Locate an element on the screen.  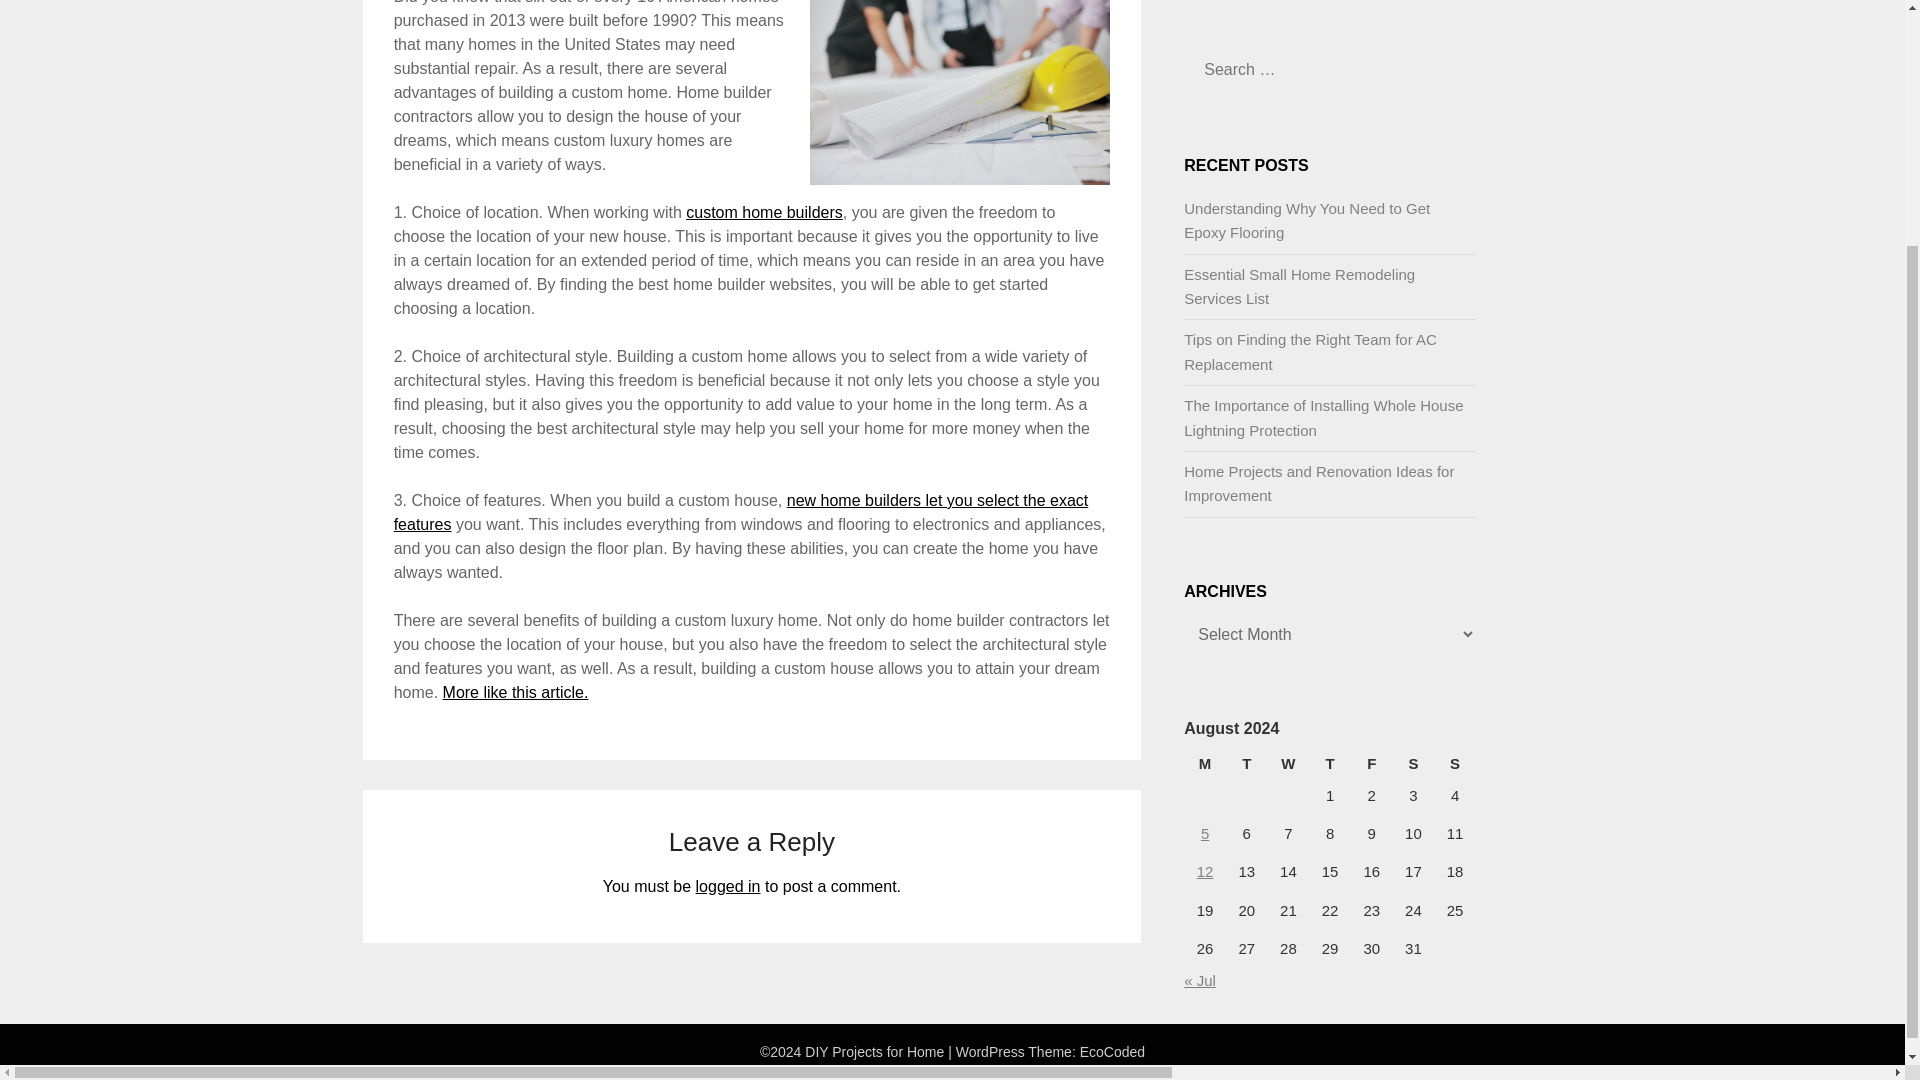
Check this out is located at coordinates (764, 212).